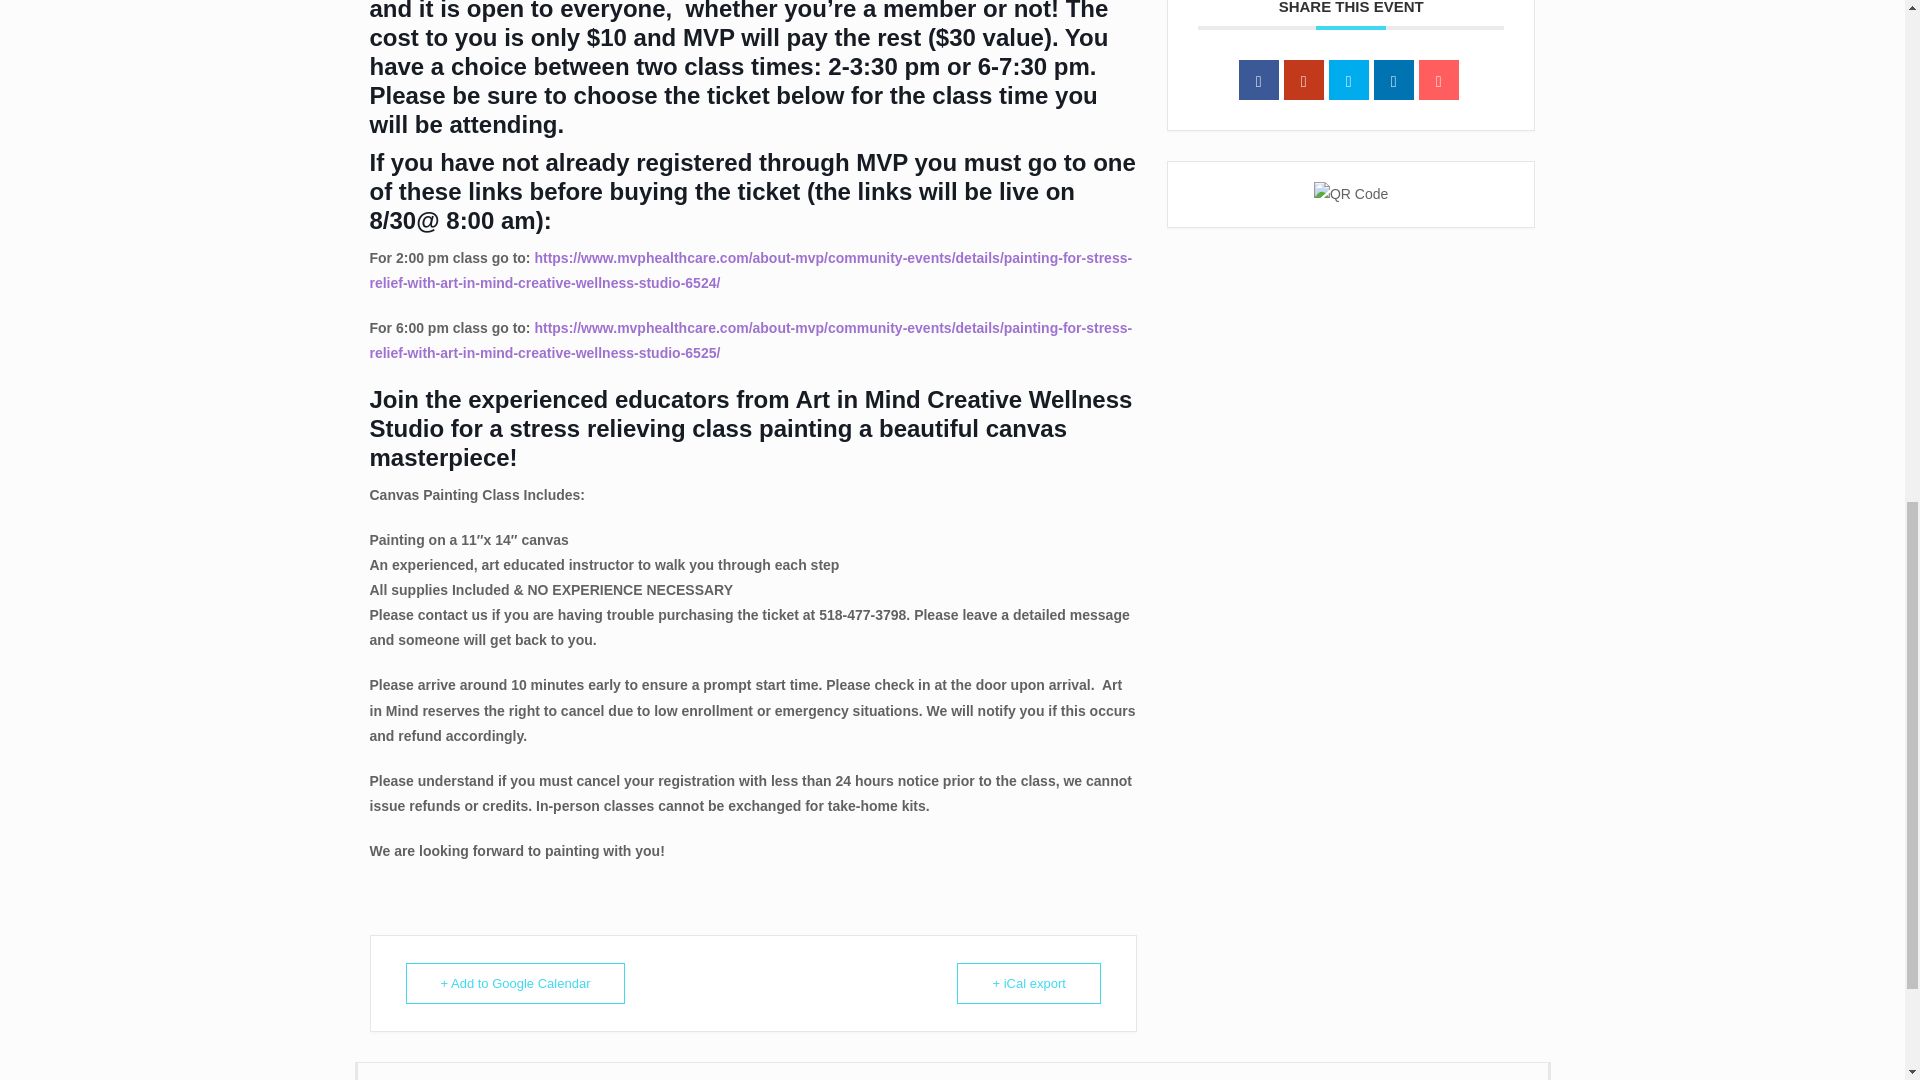  Describe the element at coordinates (1394, 80) in the screenshot. I see `Linkedin` at that location.